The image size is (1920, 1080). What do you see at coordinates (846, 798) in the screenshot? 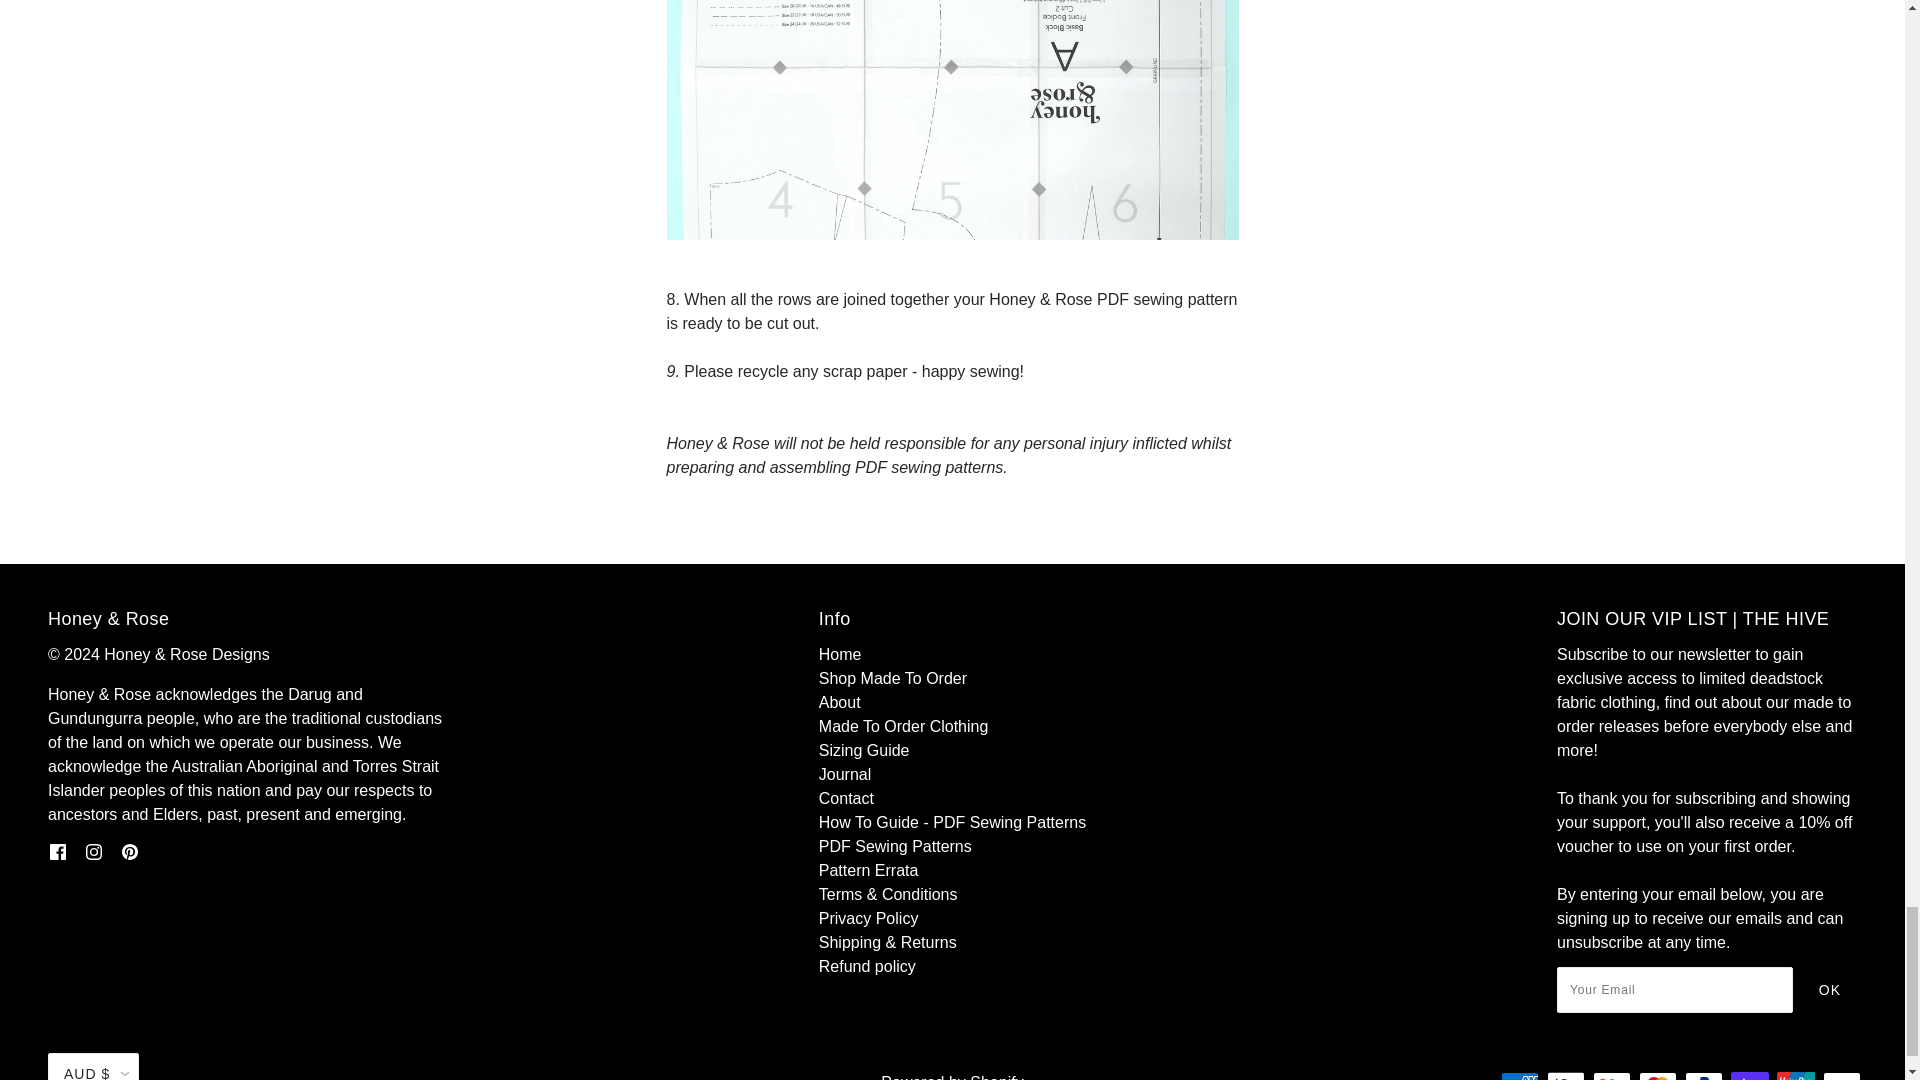
I see `Contact` at bounding box center [846, 798].